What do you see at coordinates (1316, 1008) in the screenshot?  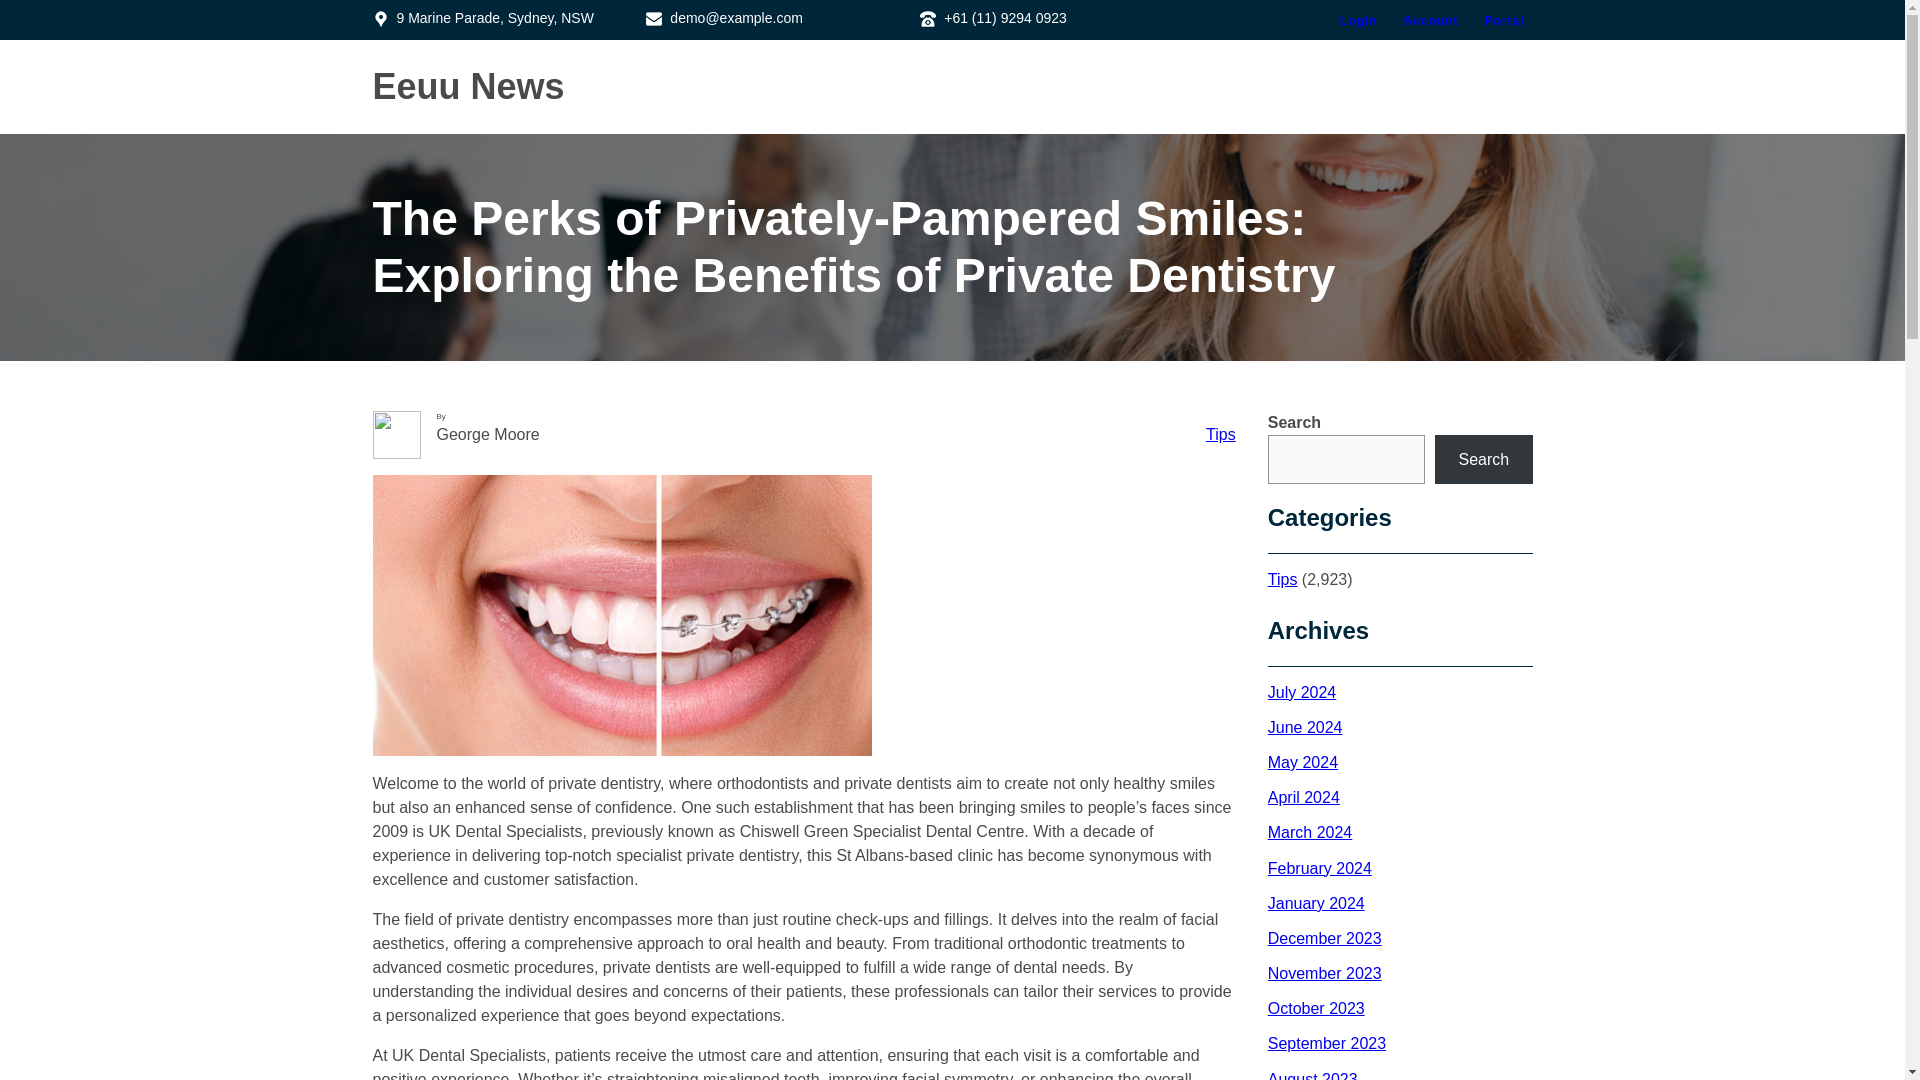 I see `October 2023` at bounding box center [1316, 1008].